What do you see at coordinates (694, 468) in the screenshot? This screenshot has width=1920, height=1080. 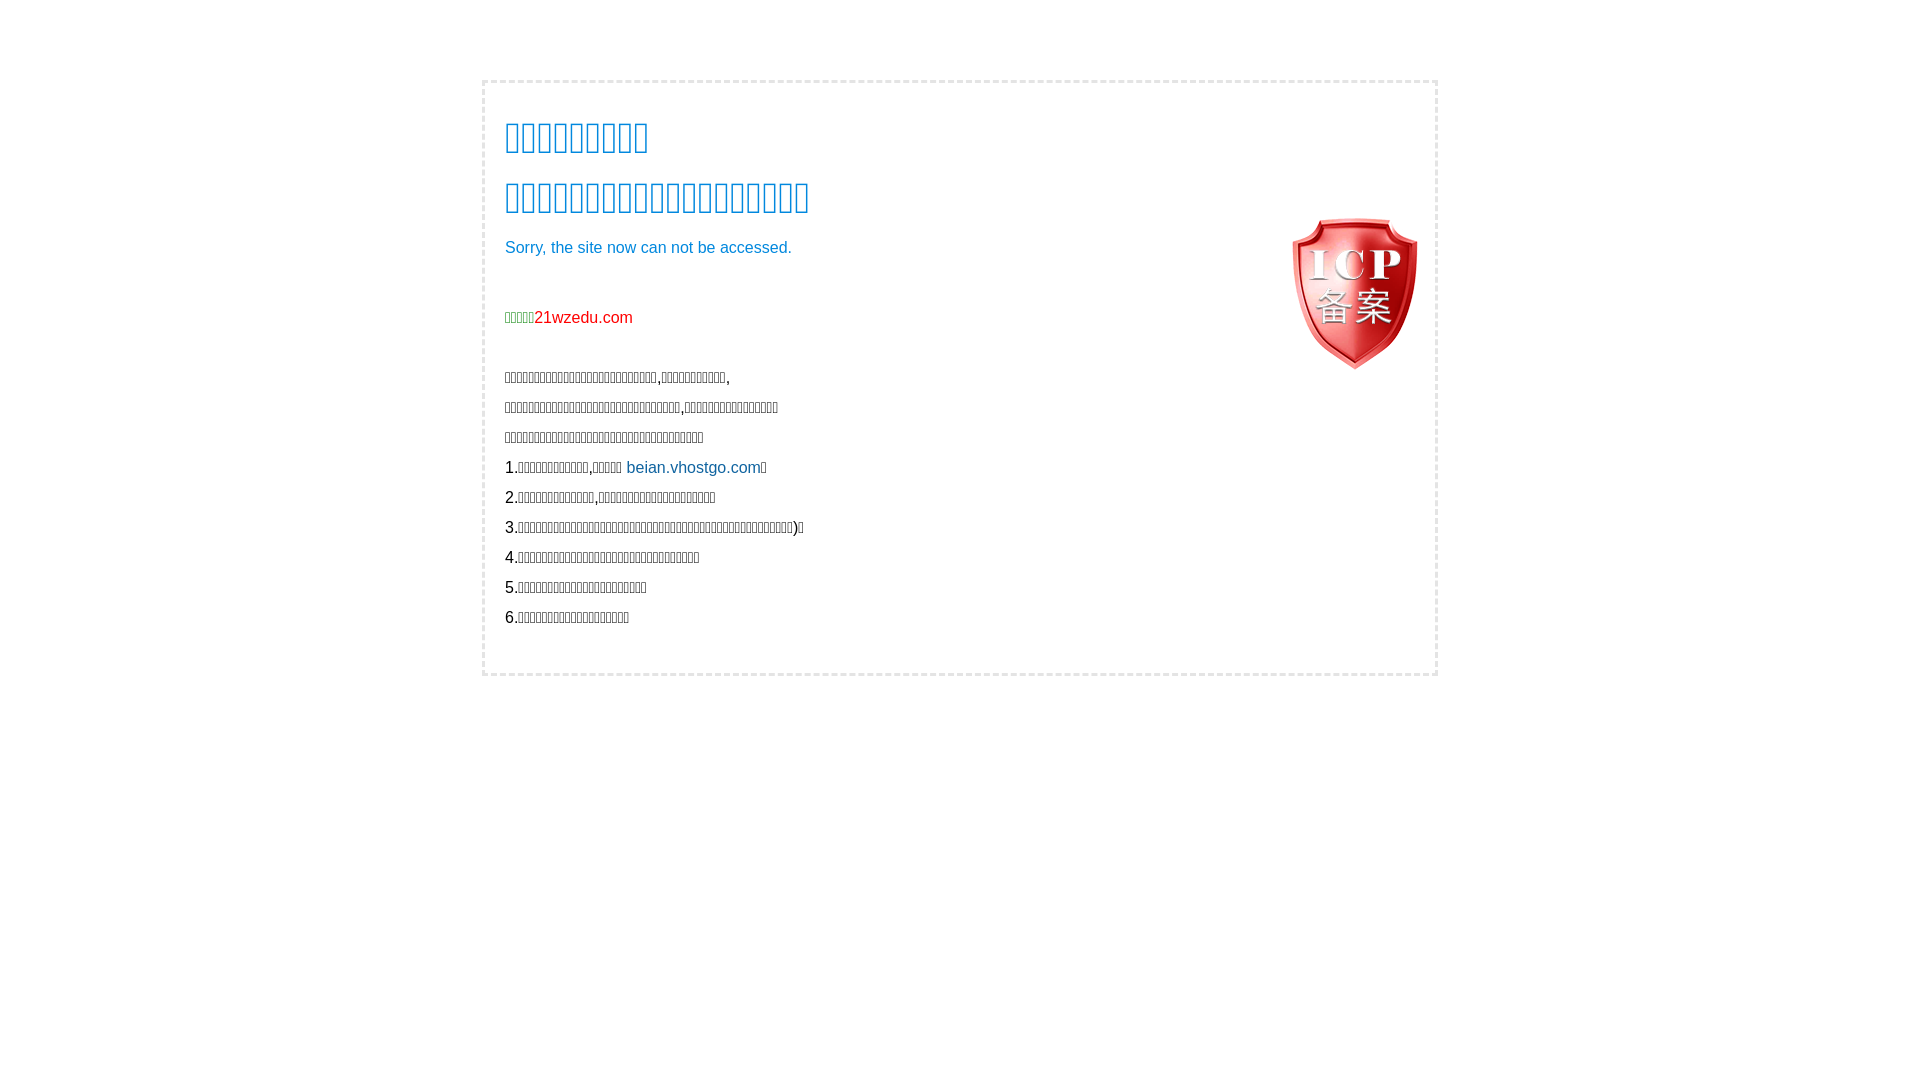 I see `beian.vhostgo.com` at bounding box center [694, 468].